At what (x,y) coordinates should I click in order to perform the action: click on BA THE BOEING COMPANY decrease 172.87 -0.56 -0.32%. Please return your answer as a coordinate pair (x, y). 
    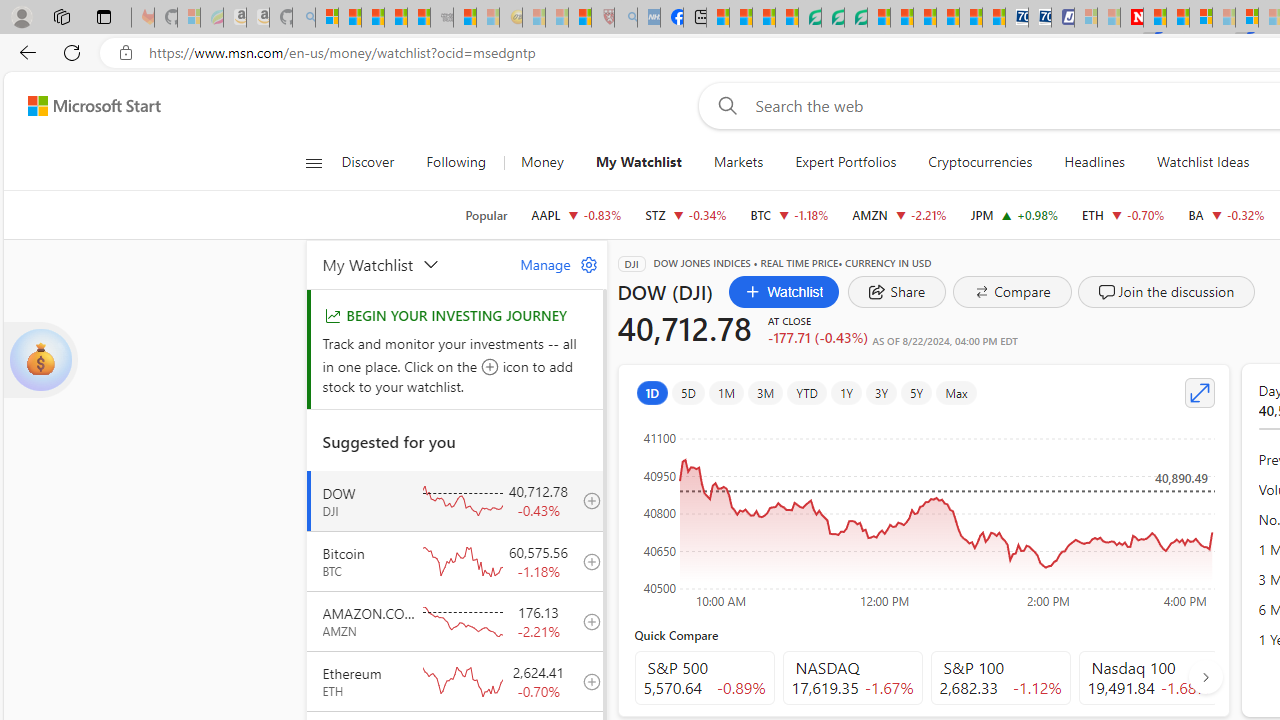
    Looking at the image, I should click on (1226, 214).